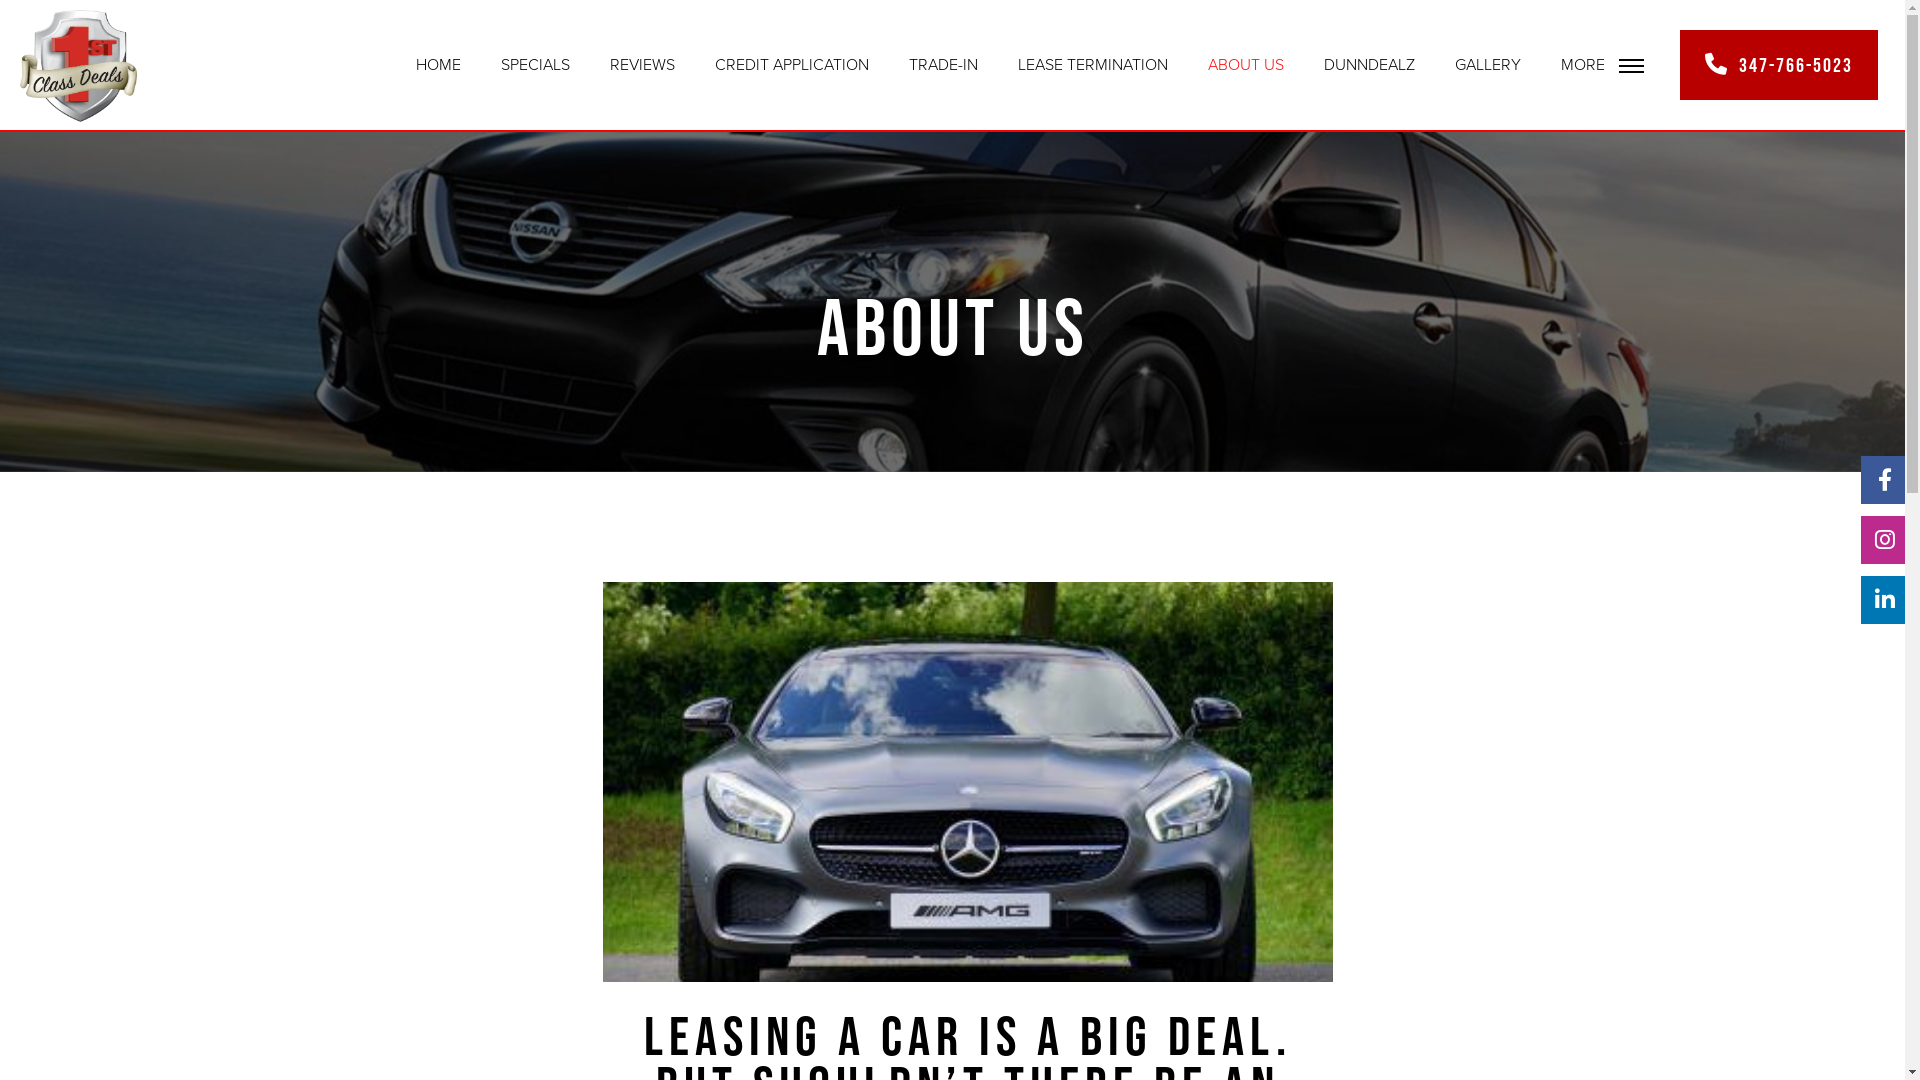 This screenshot has width=1920, height=1080. What do you see at coordinates (1246, 64) in the screenshot?
I see `ABOUT US` at bounding box center [1246, 64].